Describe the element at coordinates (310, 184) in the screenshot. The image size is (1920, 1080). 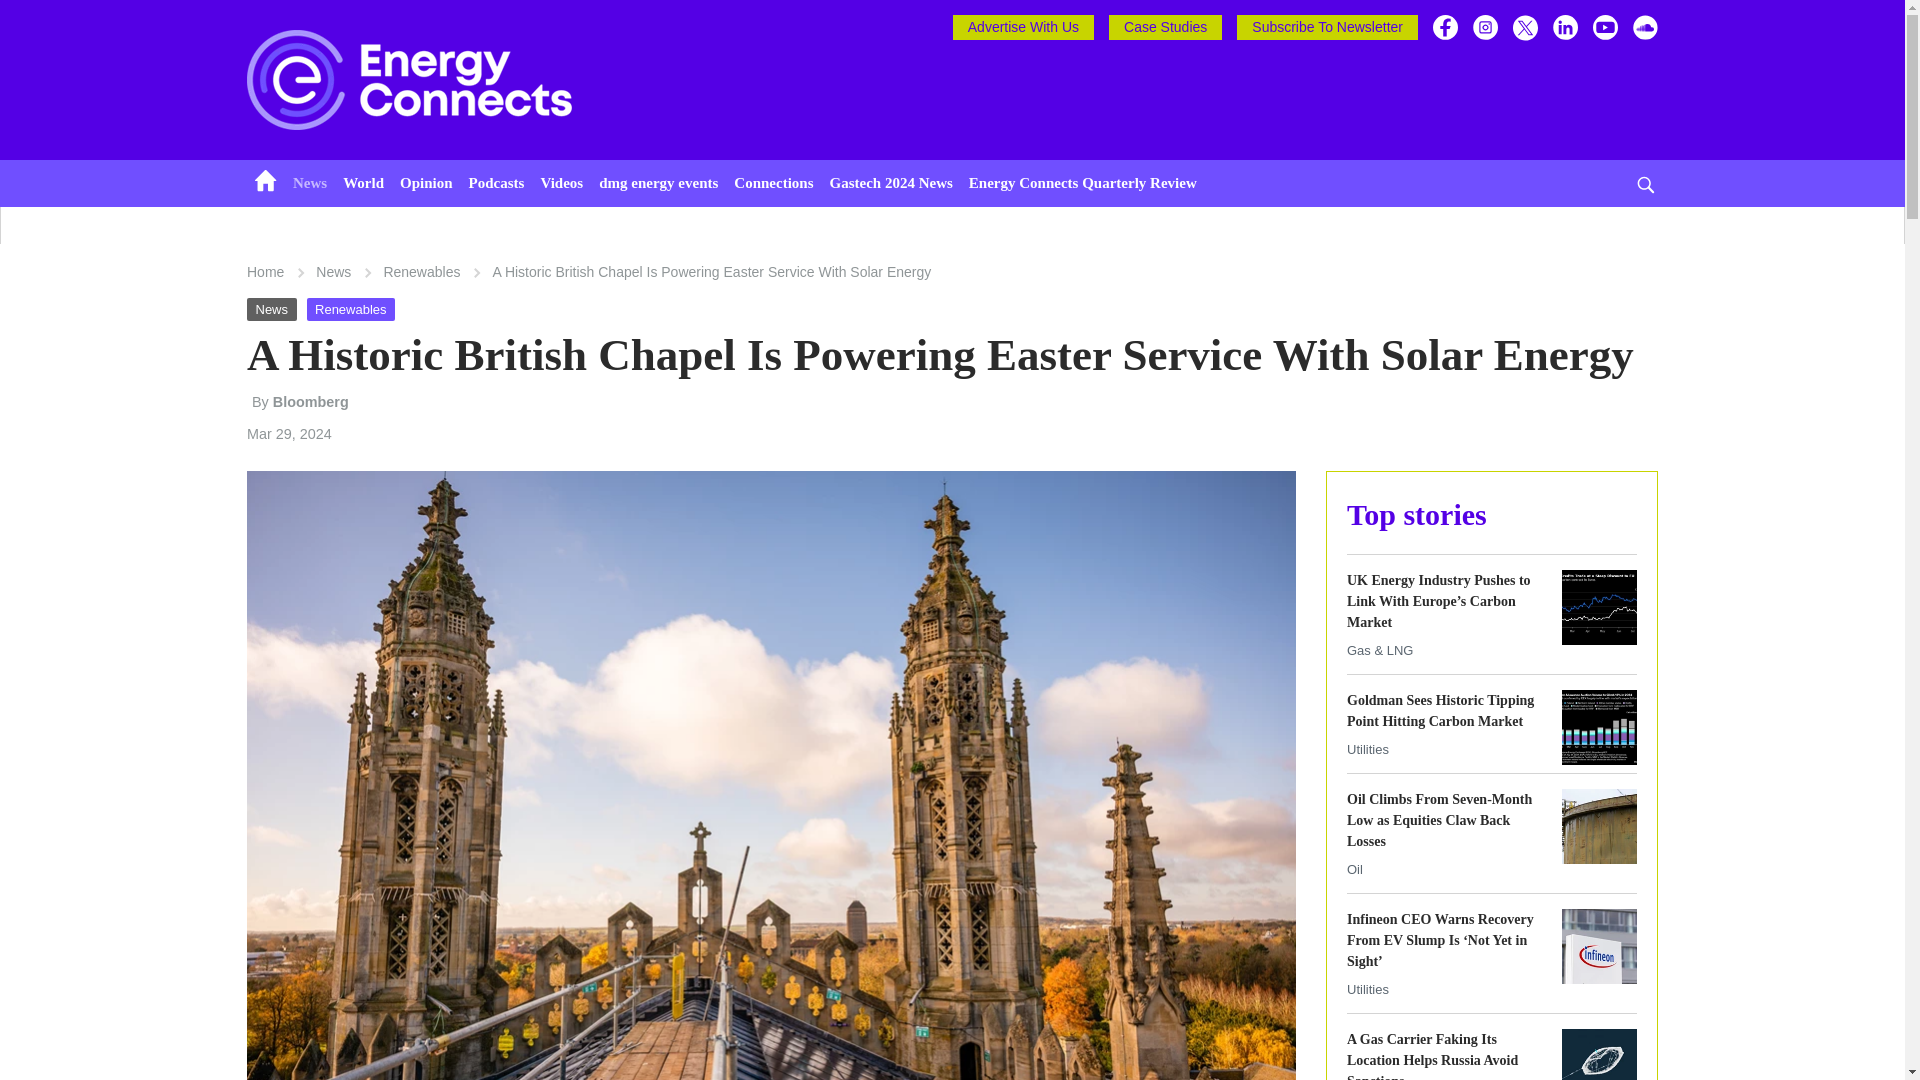
I see `News` at that location.